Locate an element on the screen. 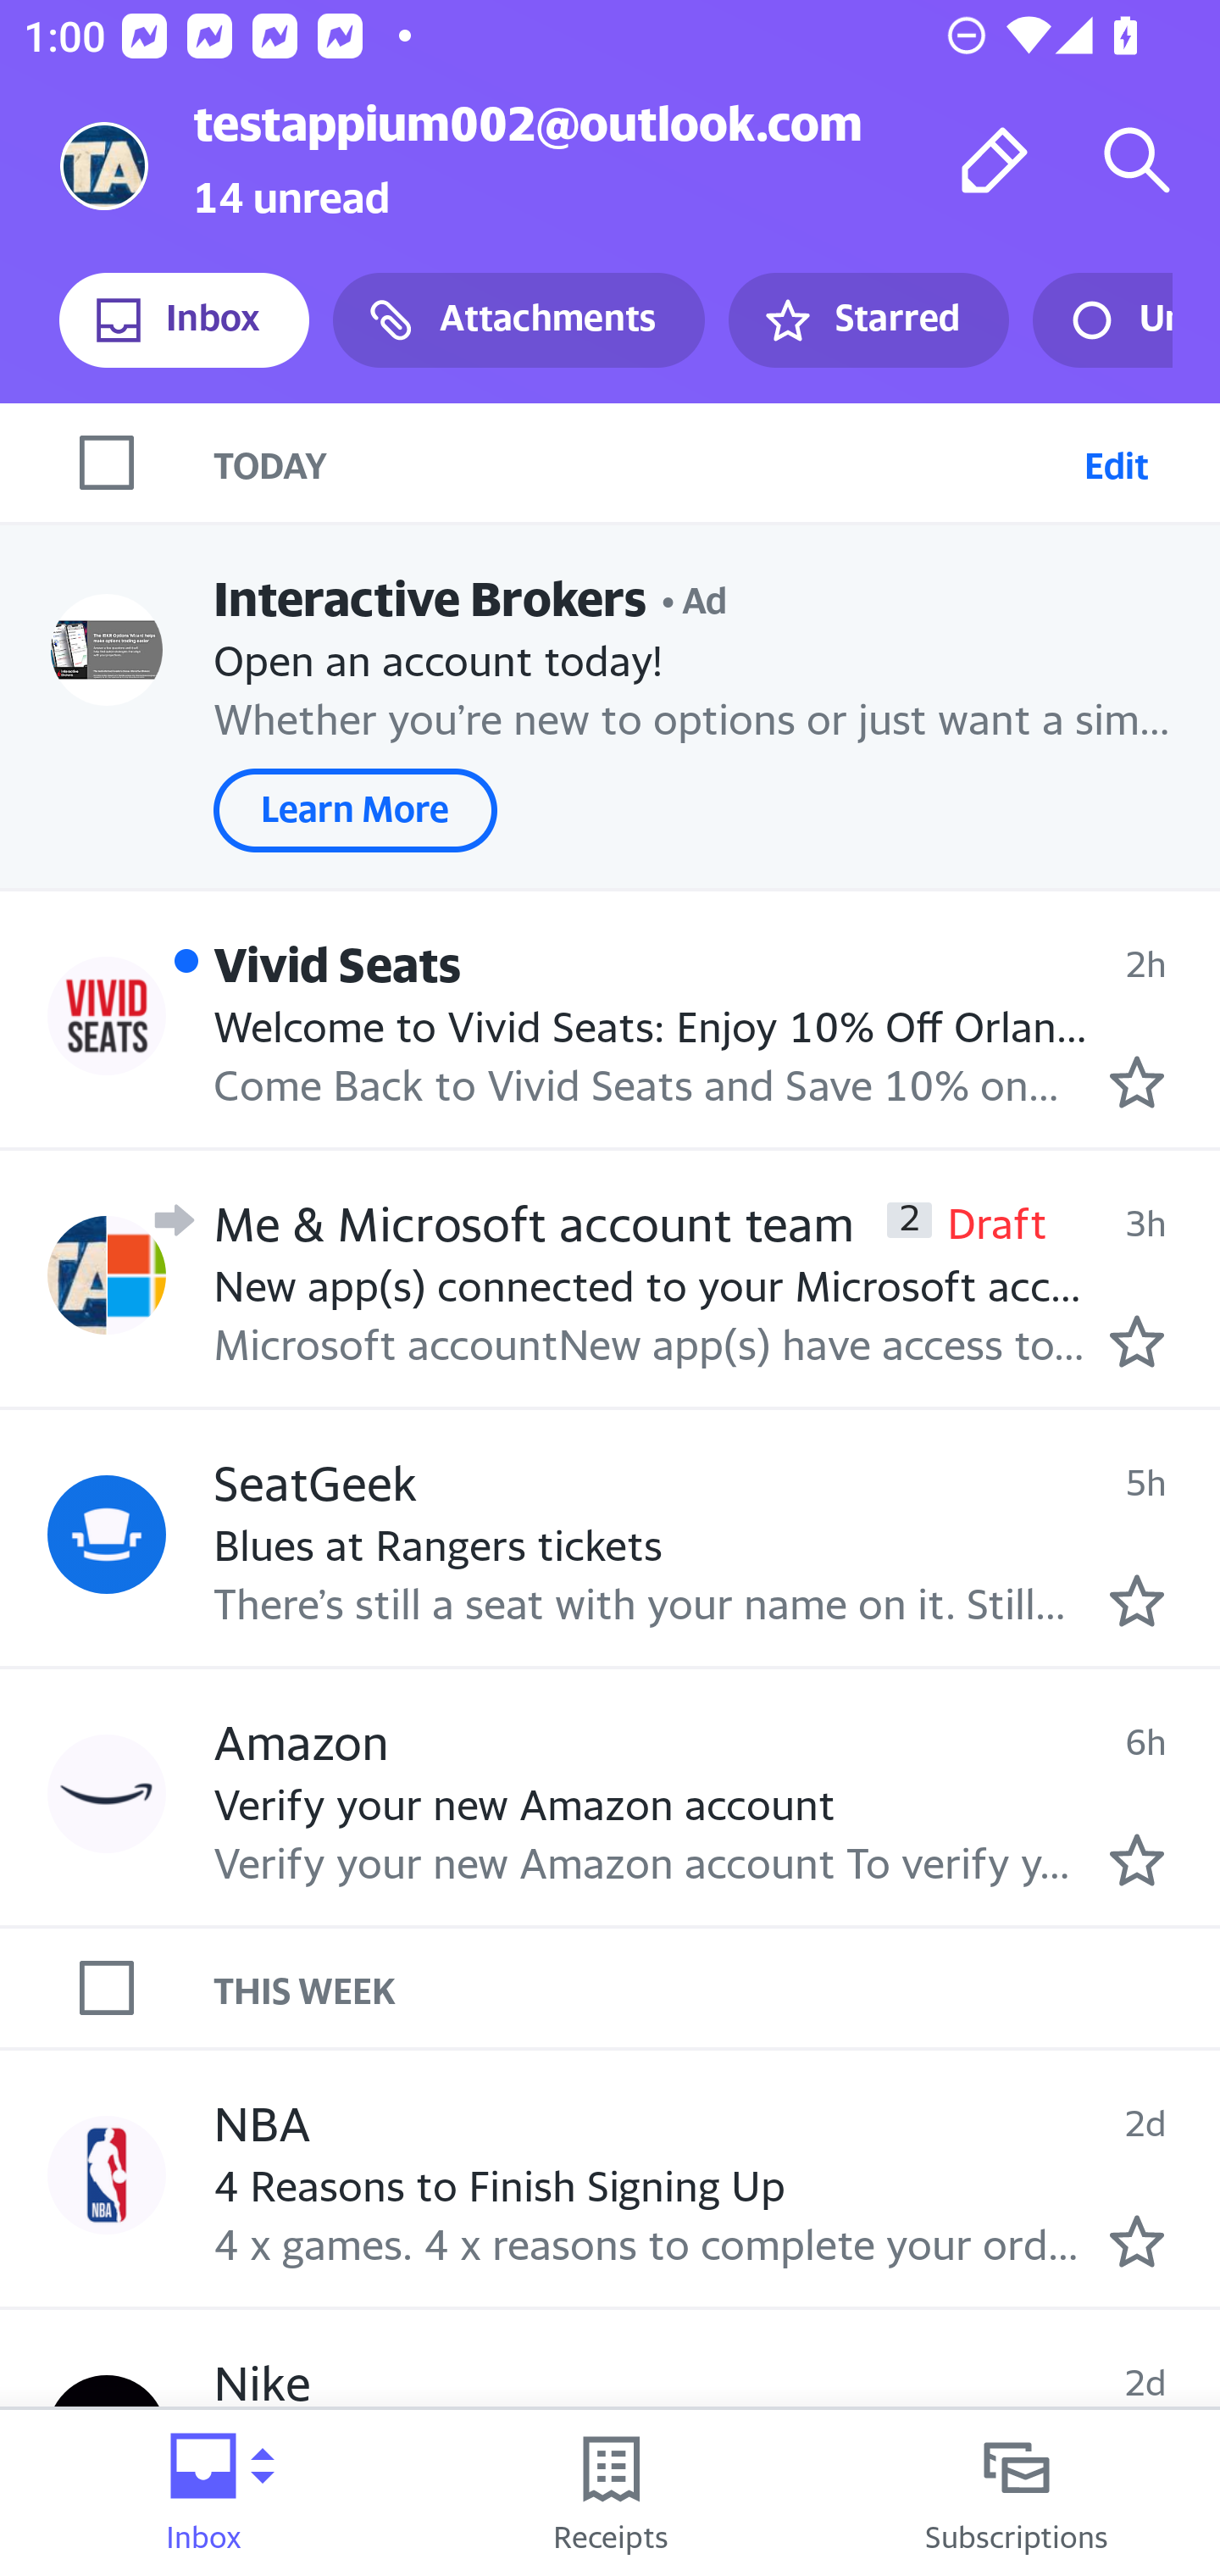 The height and width of the screenshot is (2576, 1220). Profile
SeatGeek is located at coordinates (107, 1535).